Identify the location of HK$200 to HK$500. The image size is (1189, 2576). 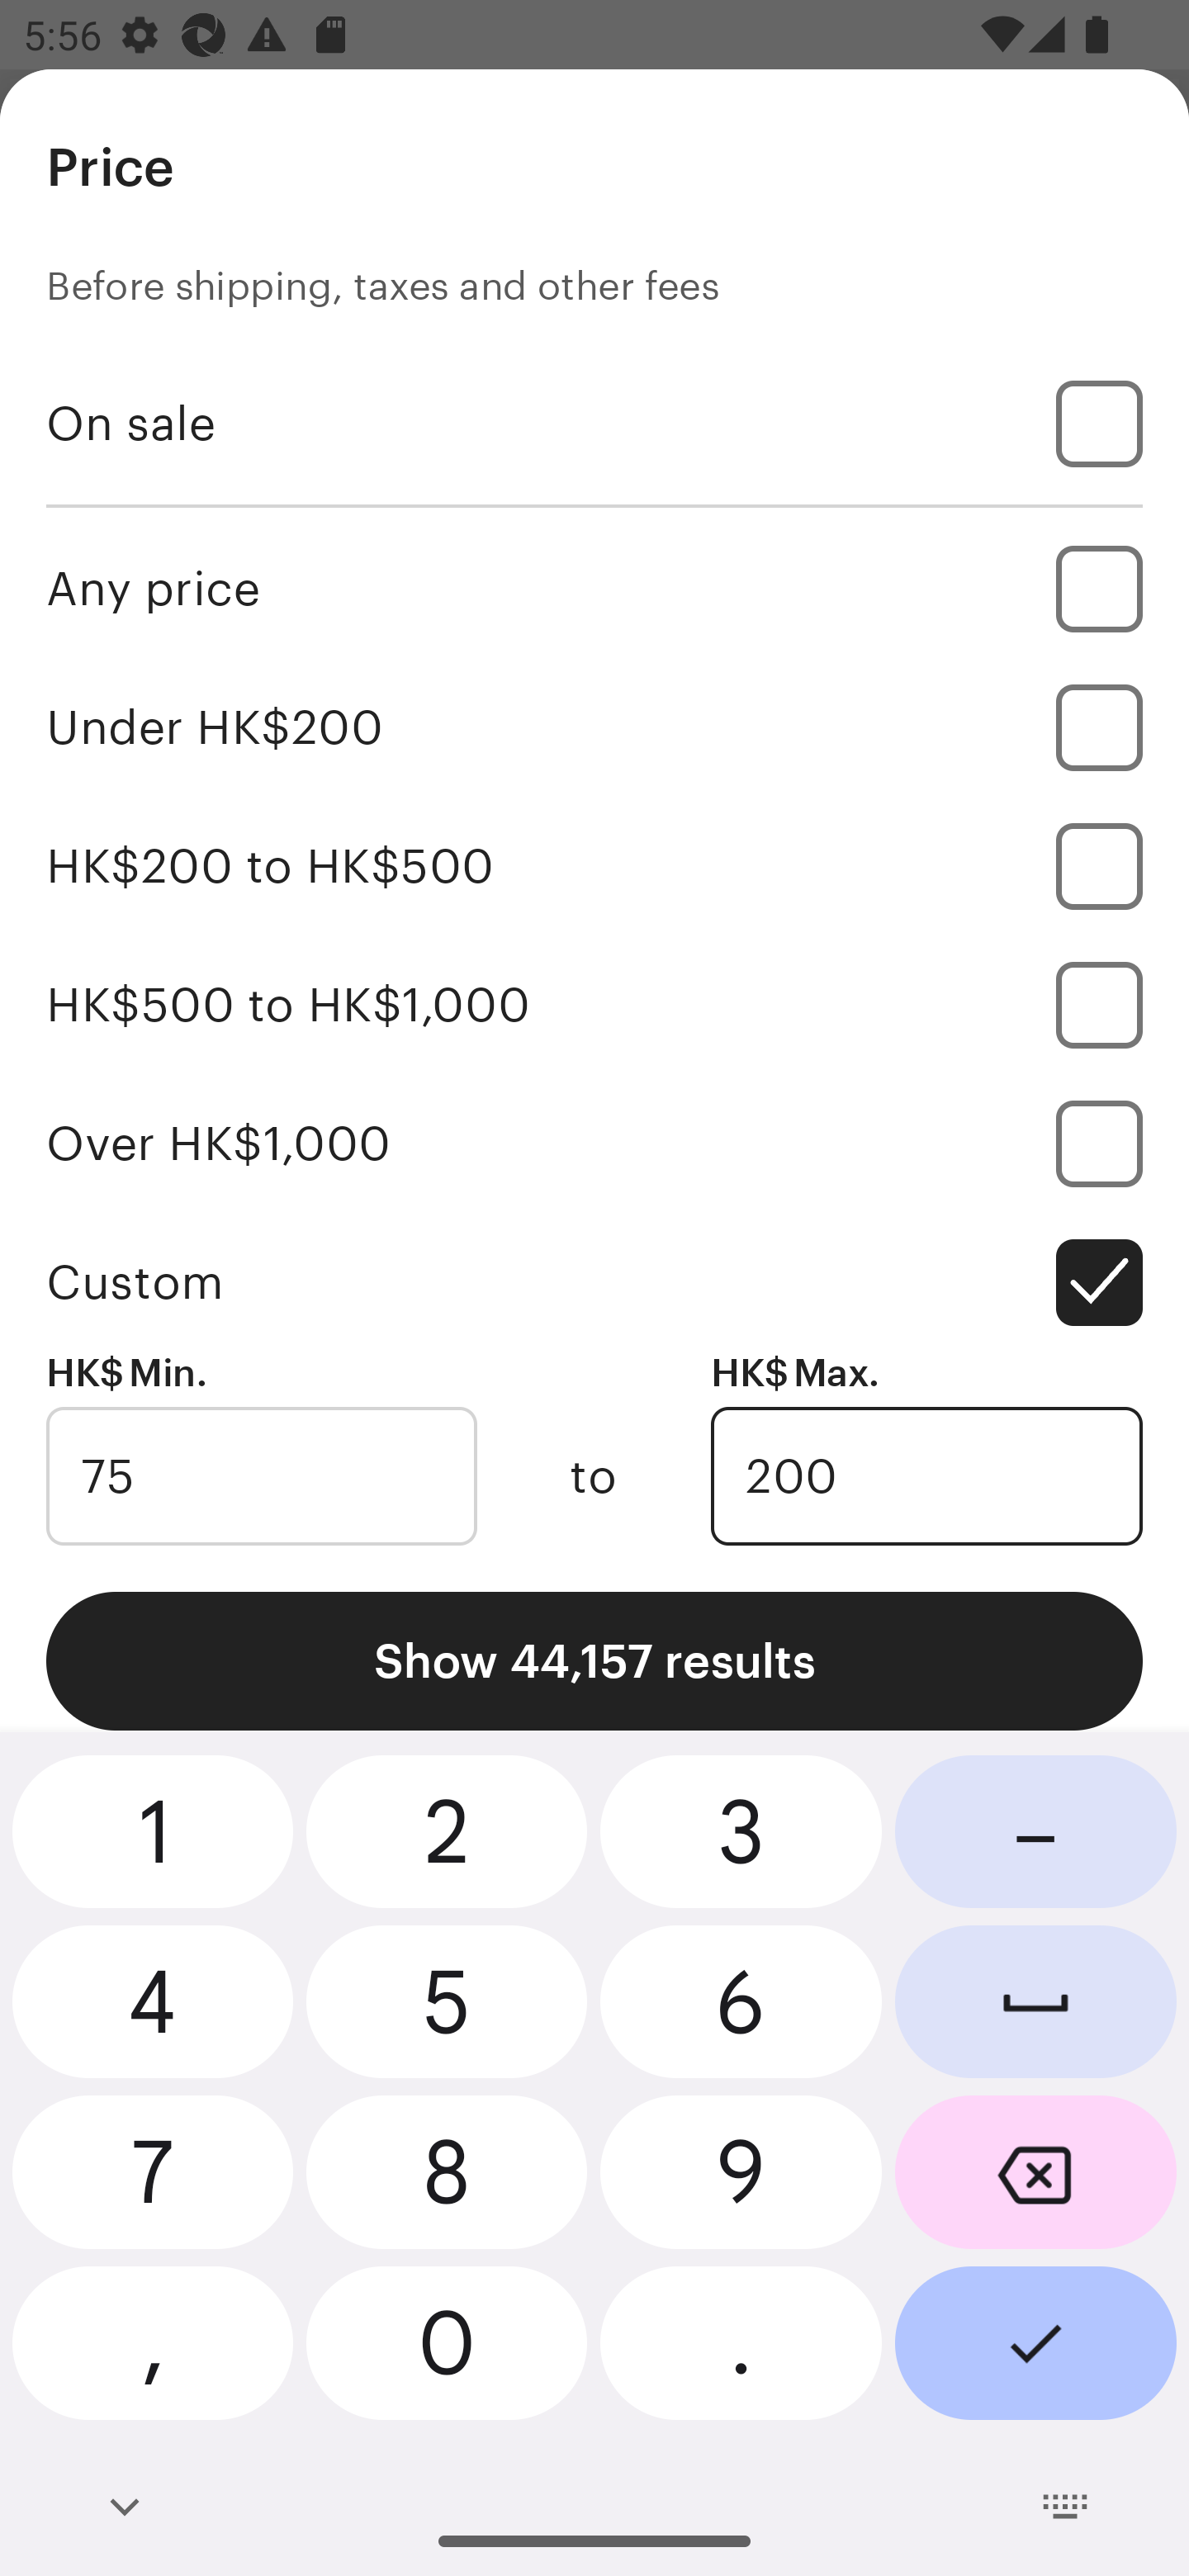
(594, 865).